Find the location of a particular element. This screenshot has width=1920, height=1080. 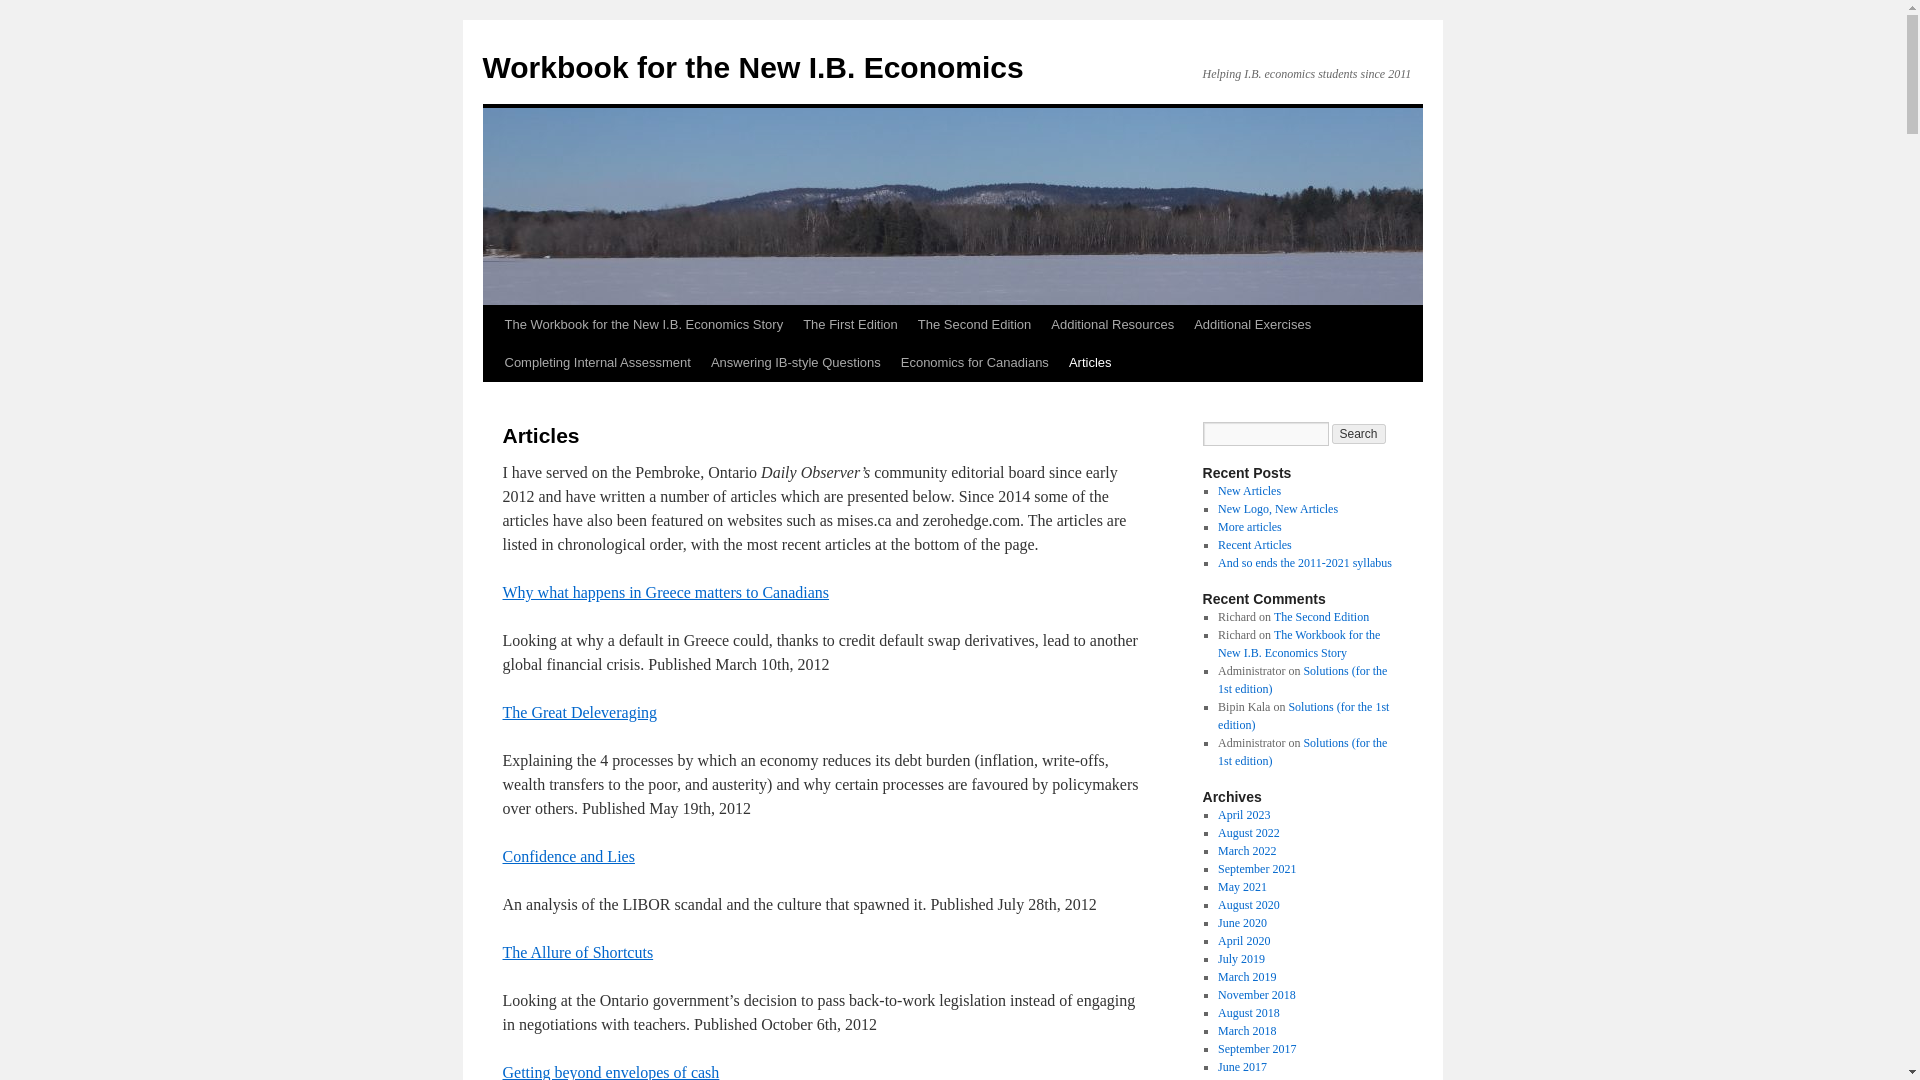

Completing Internal Assessment is located at coordinates (596, 363).